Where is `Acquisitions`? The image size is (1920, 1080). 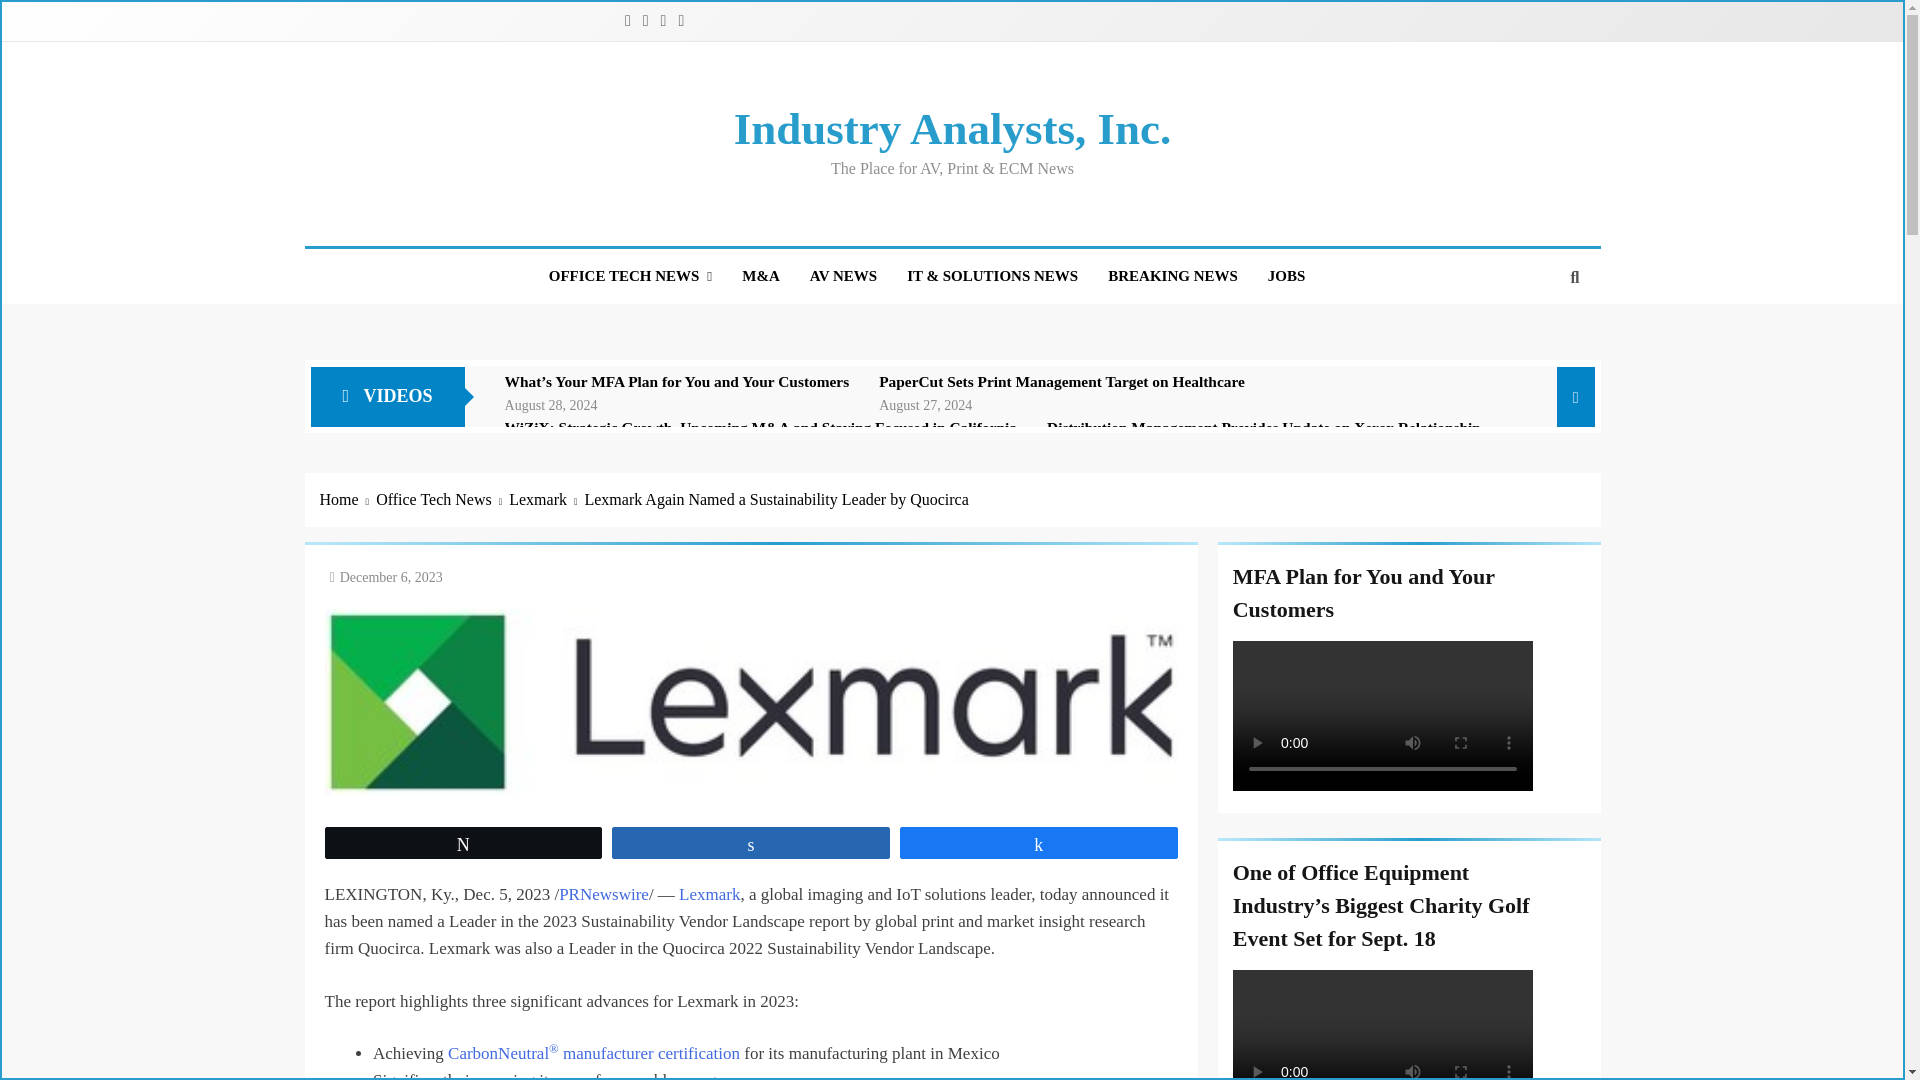 Acquisitions is located at coordinates (760, 276).